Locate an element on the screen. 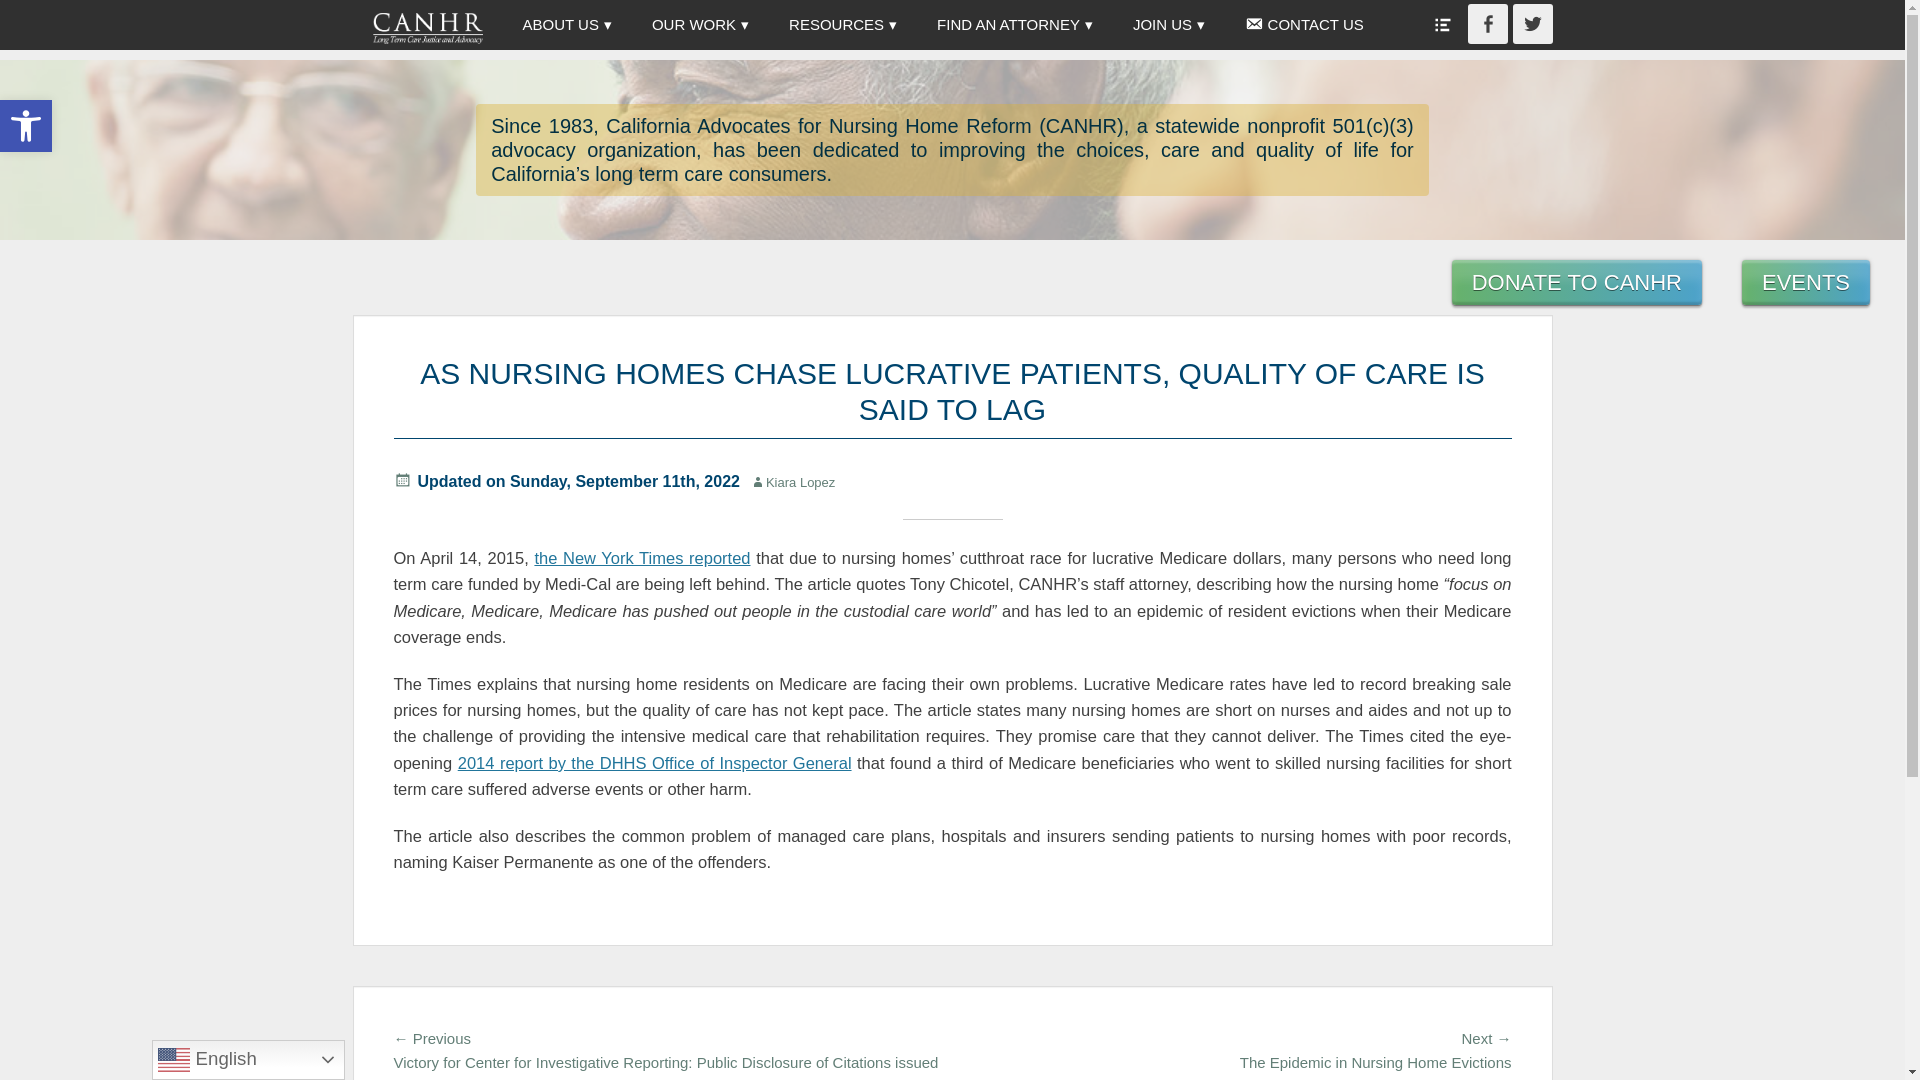  Twitter is located at coordinates (700, 24).